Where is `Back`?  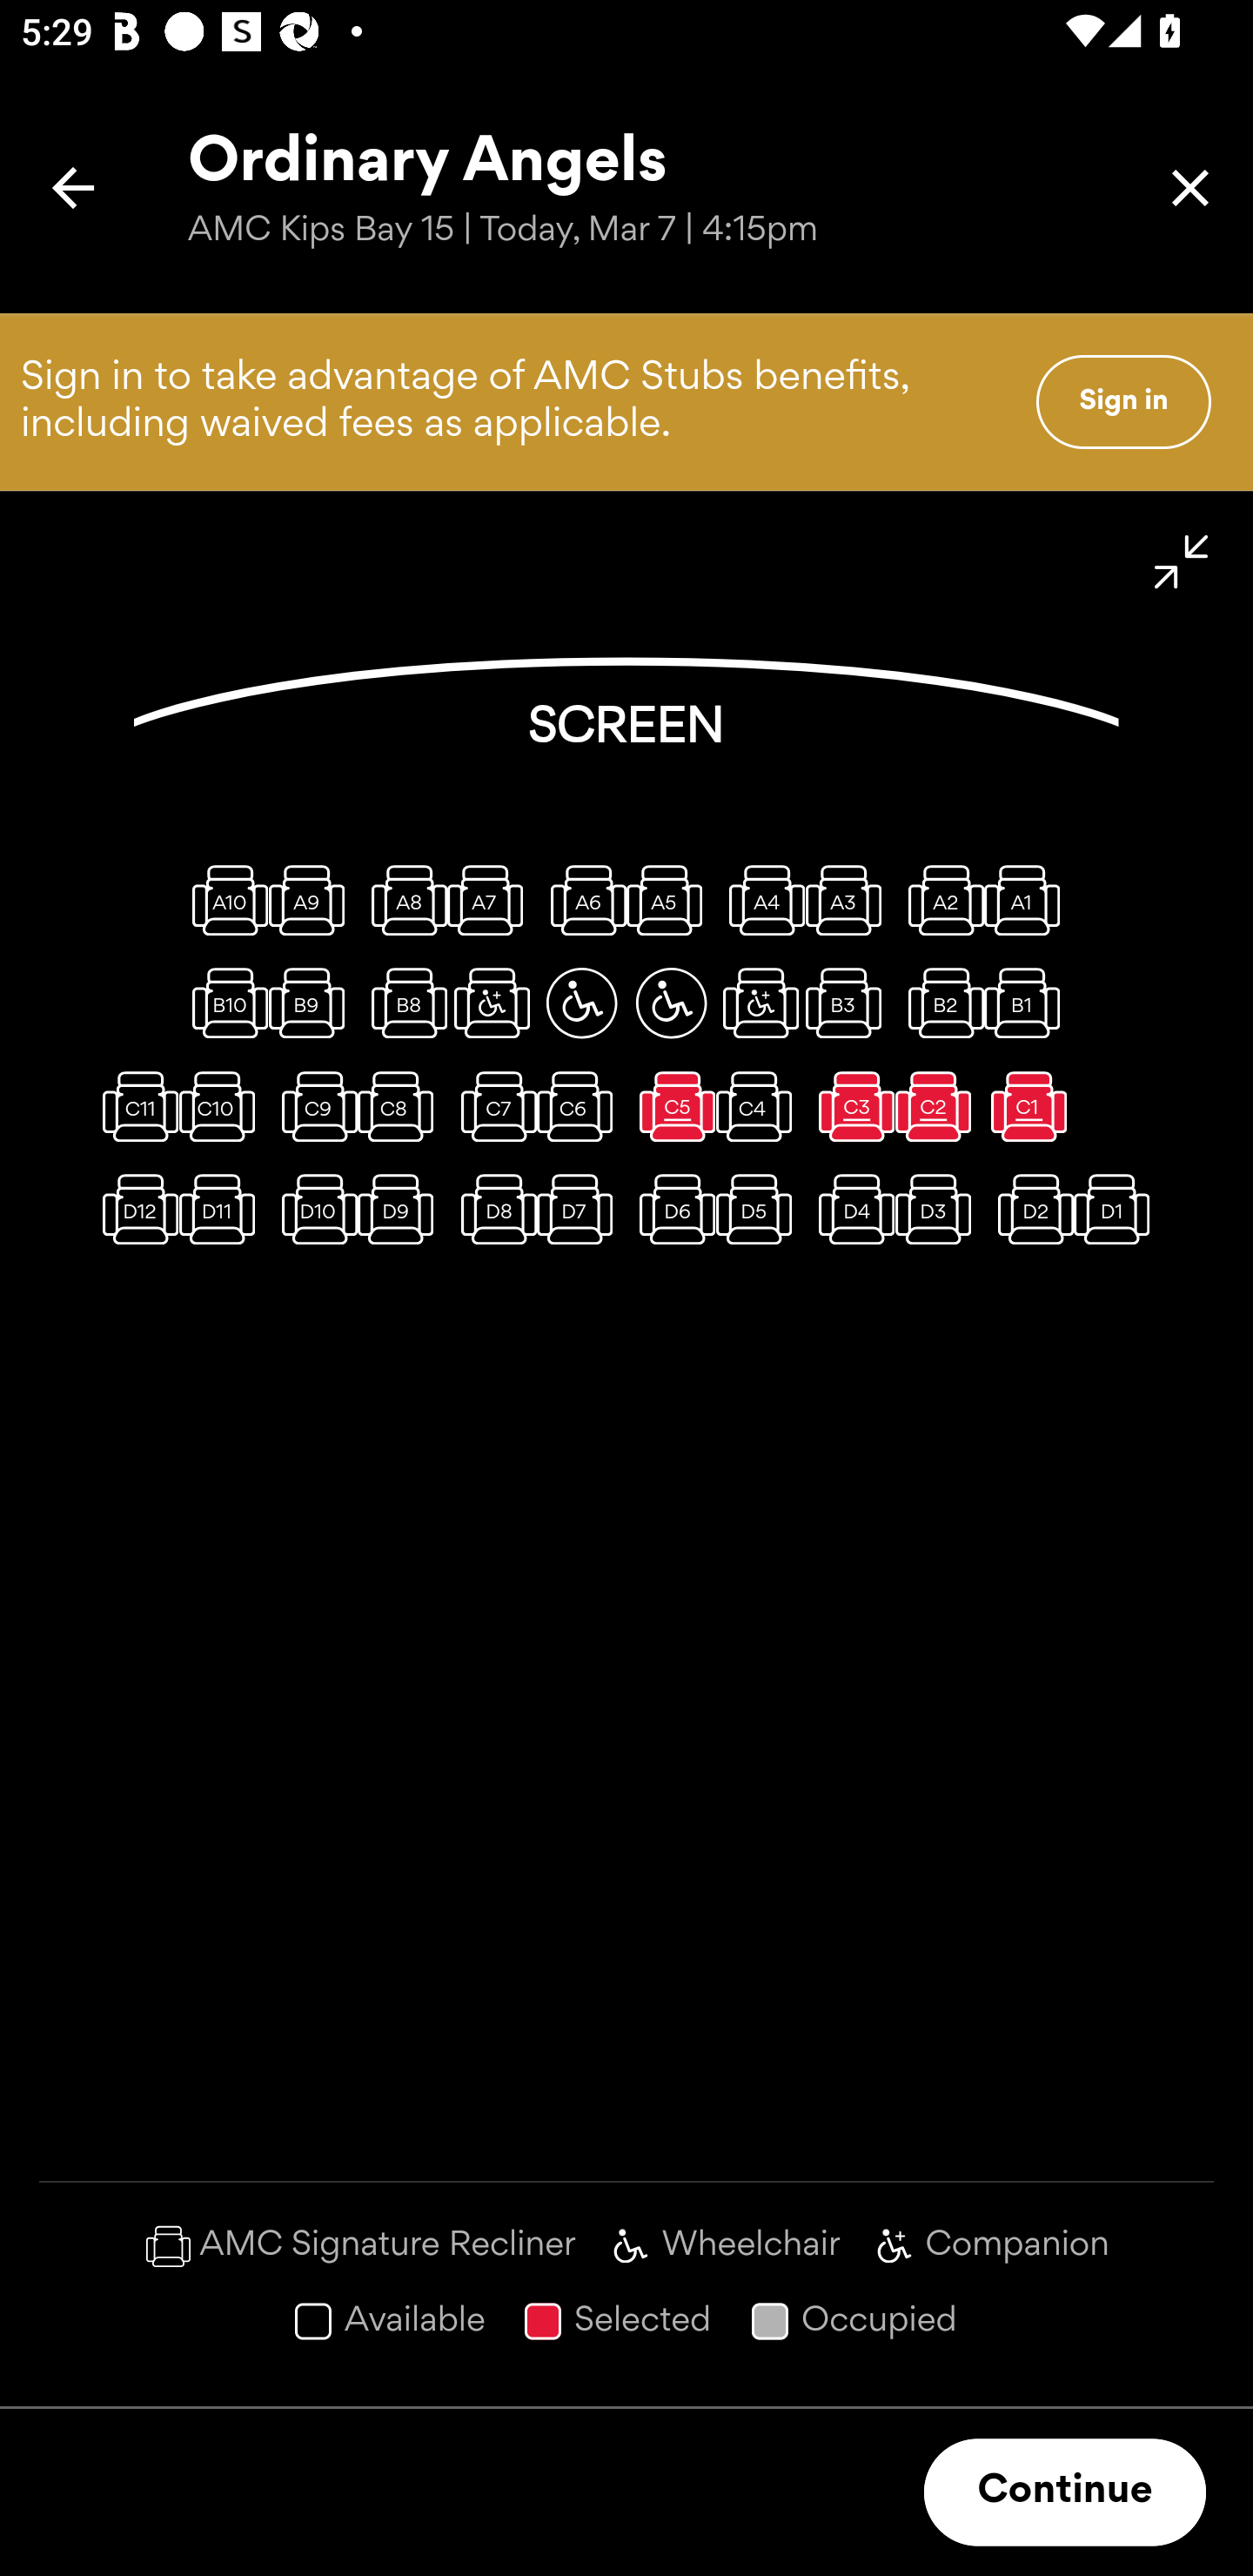 Back is located at coordinates (73, 188).